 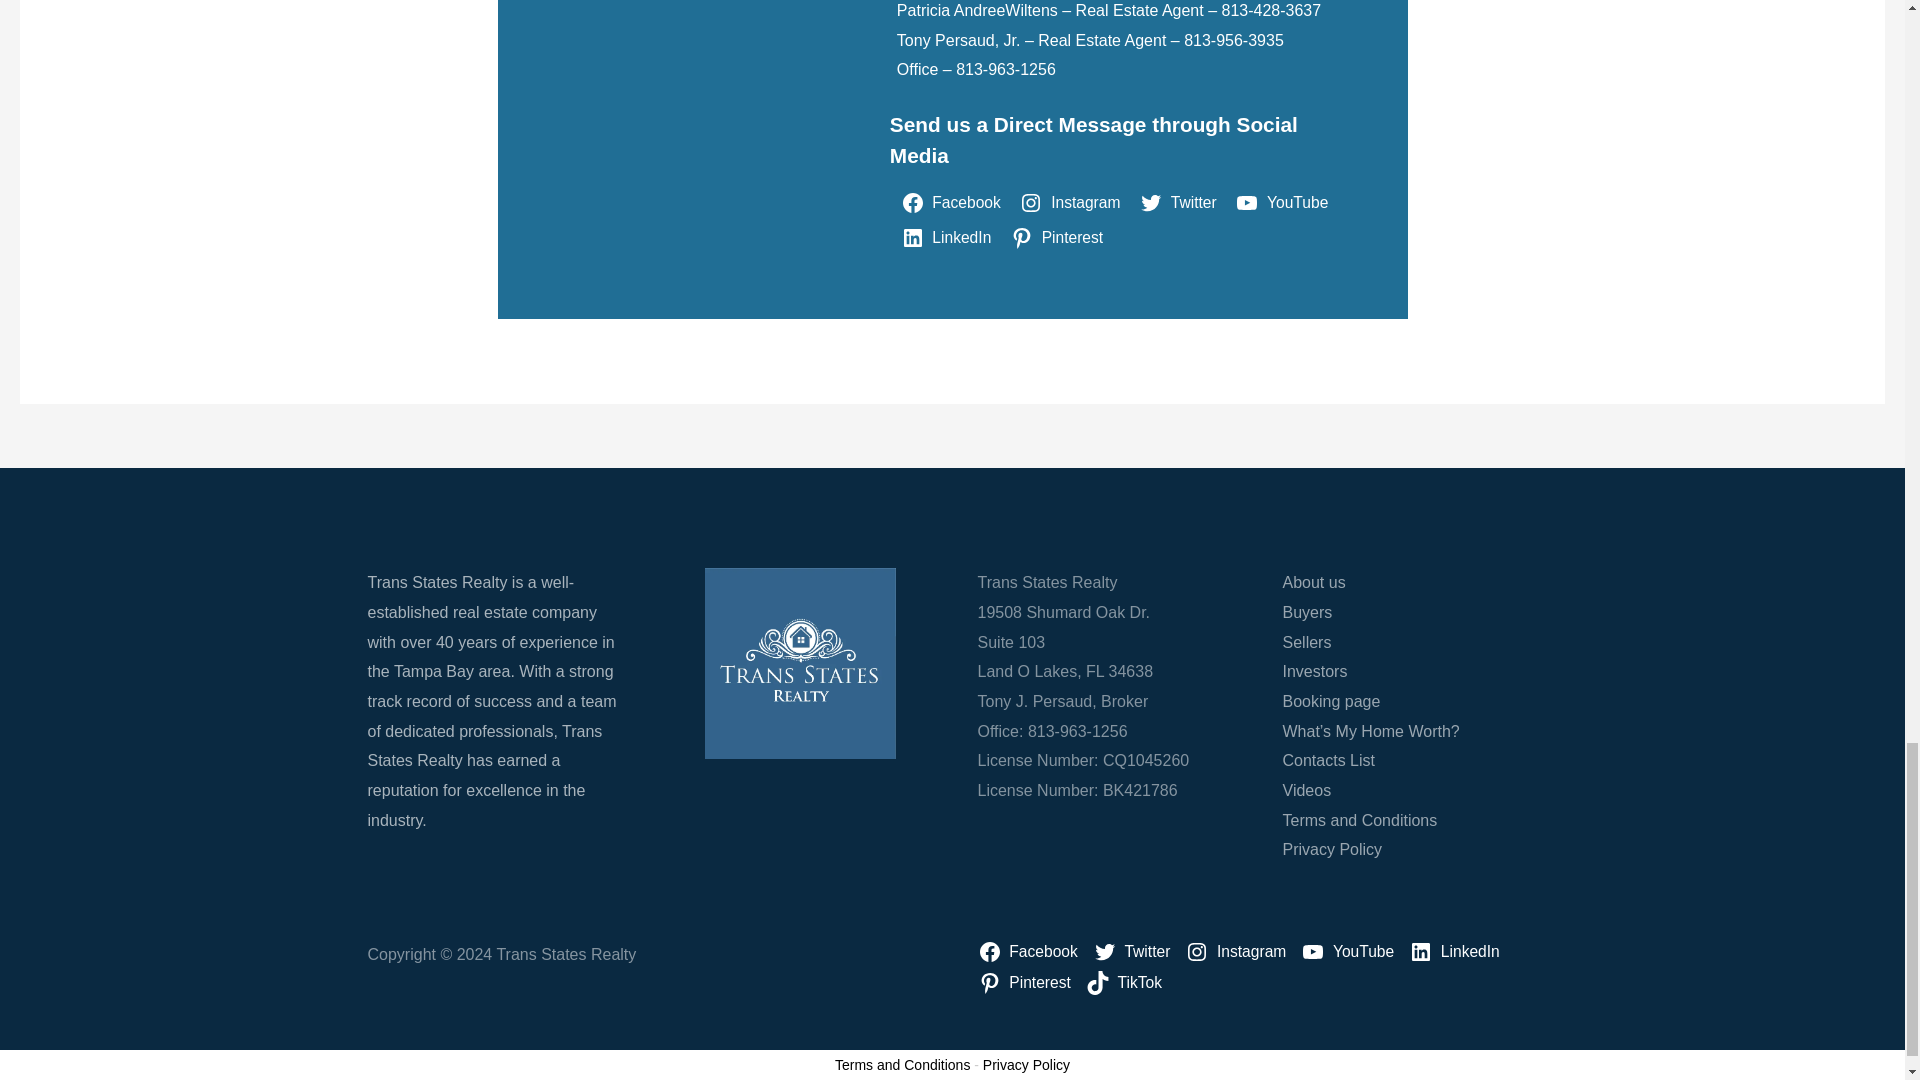 I want to click on Videos, so click(x=1306, y=790).